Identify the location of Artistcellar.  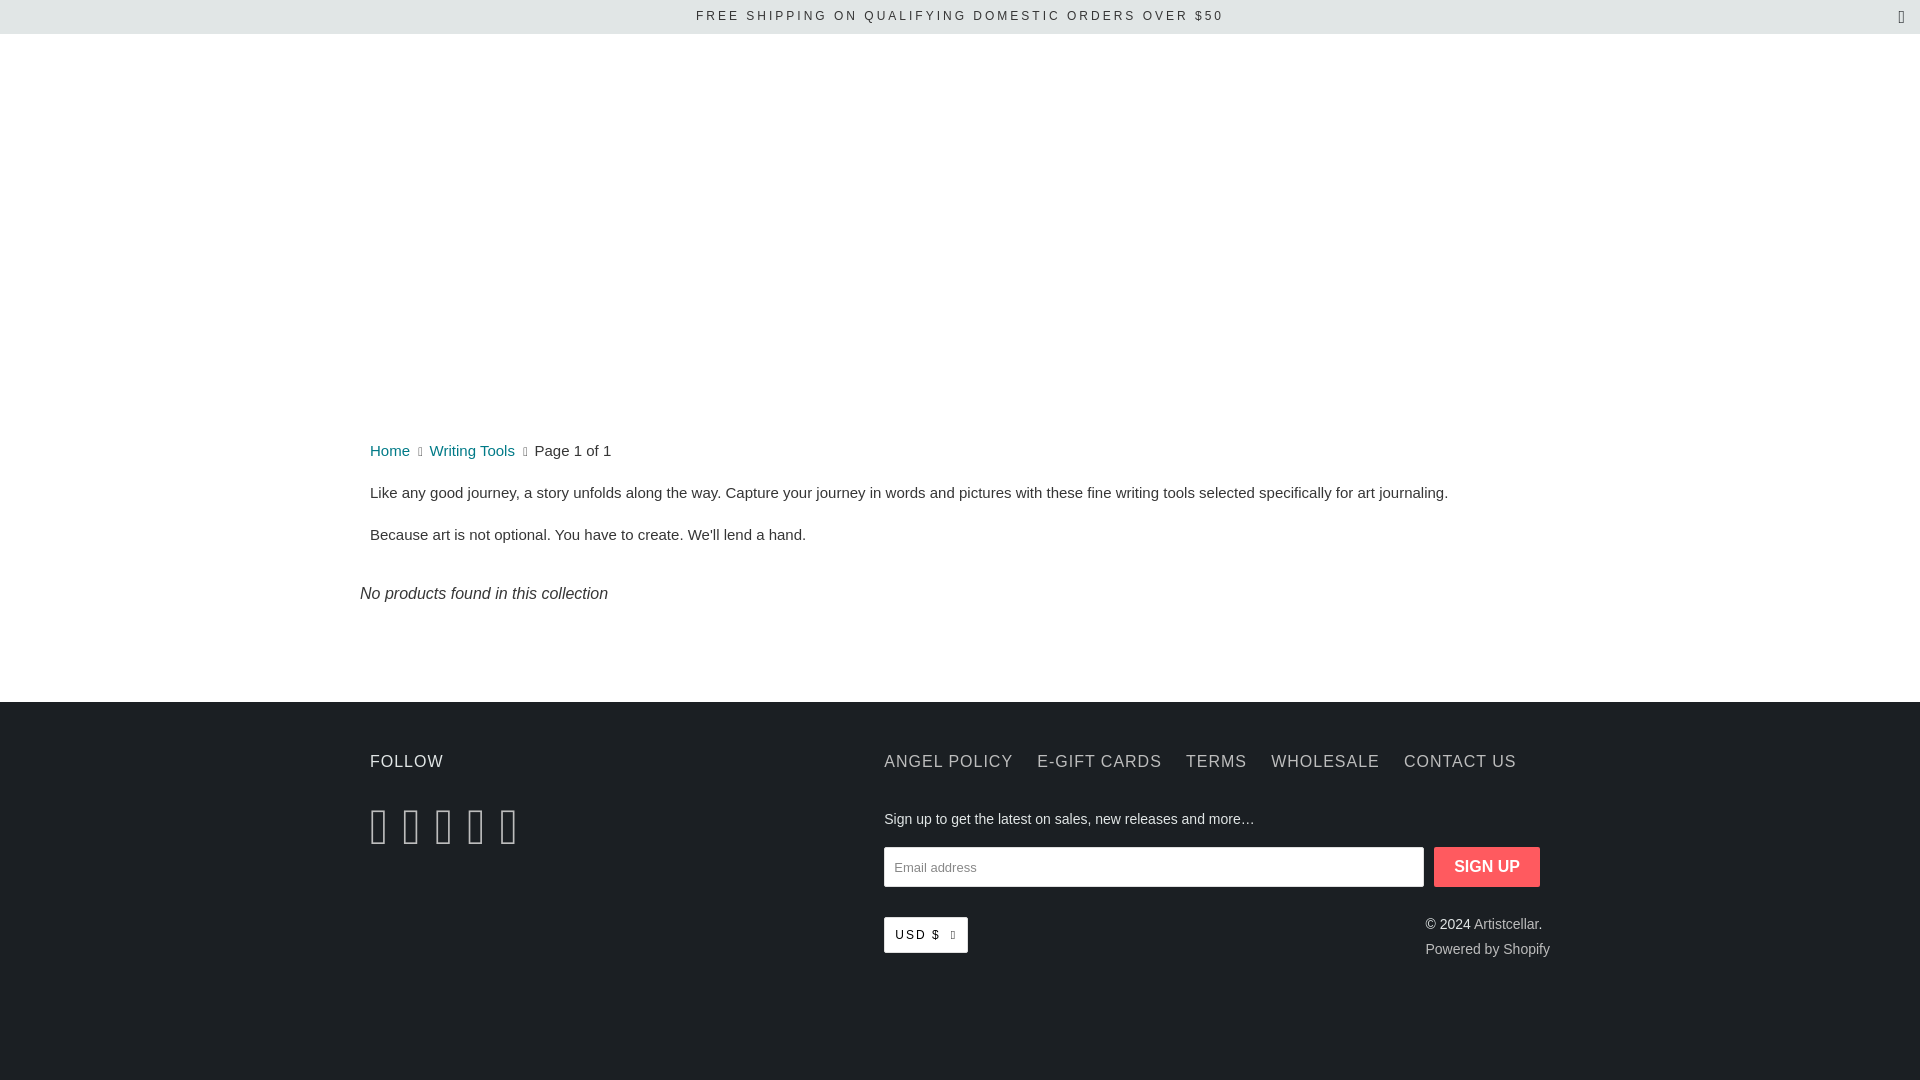
(390, 450).